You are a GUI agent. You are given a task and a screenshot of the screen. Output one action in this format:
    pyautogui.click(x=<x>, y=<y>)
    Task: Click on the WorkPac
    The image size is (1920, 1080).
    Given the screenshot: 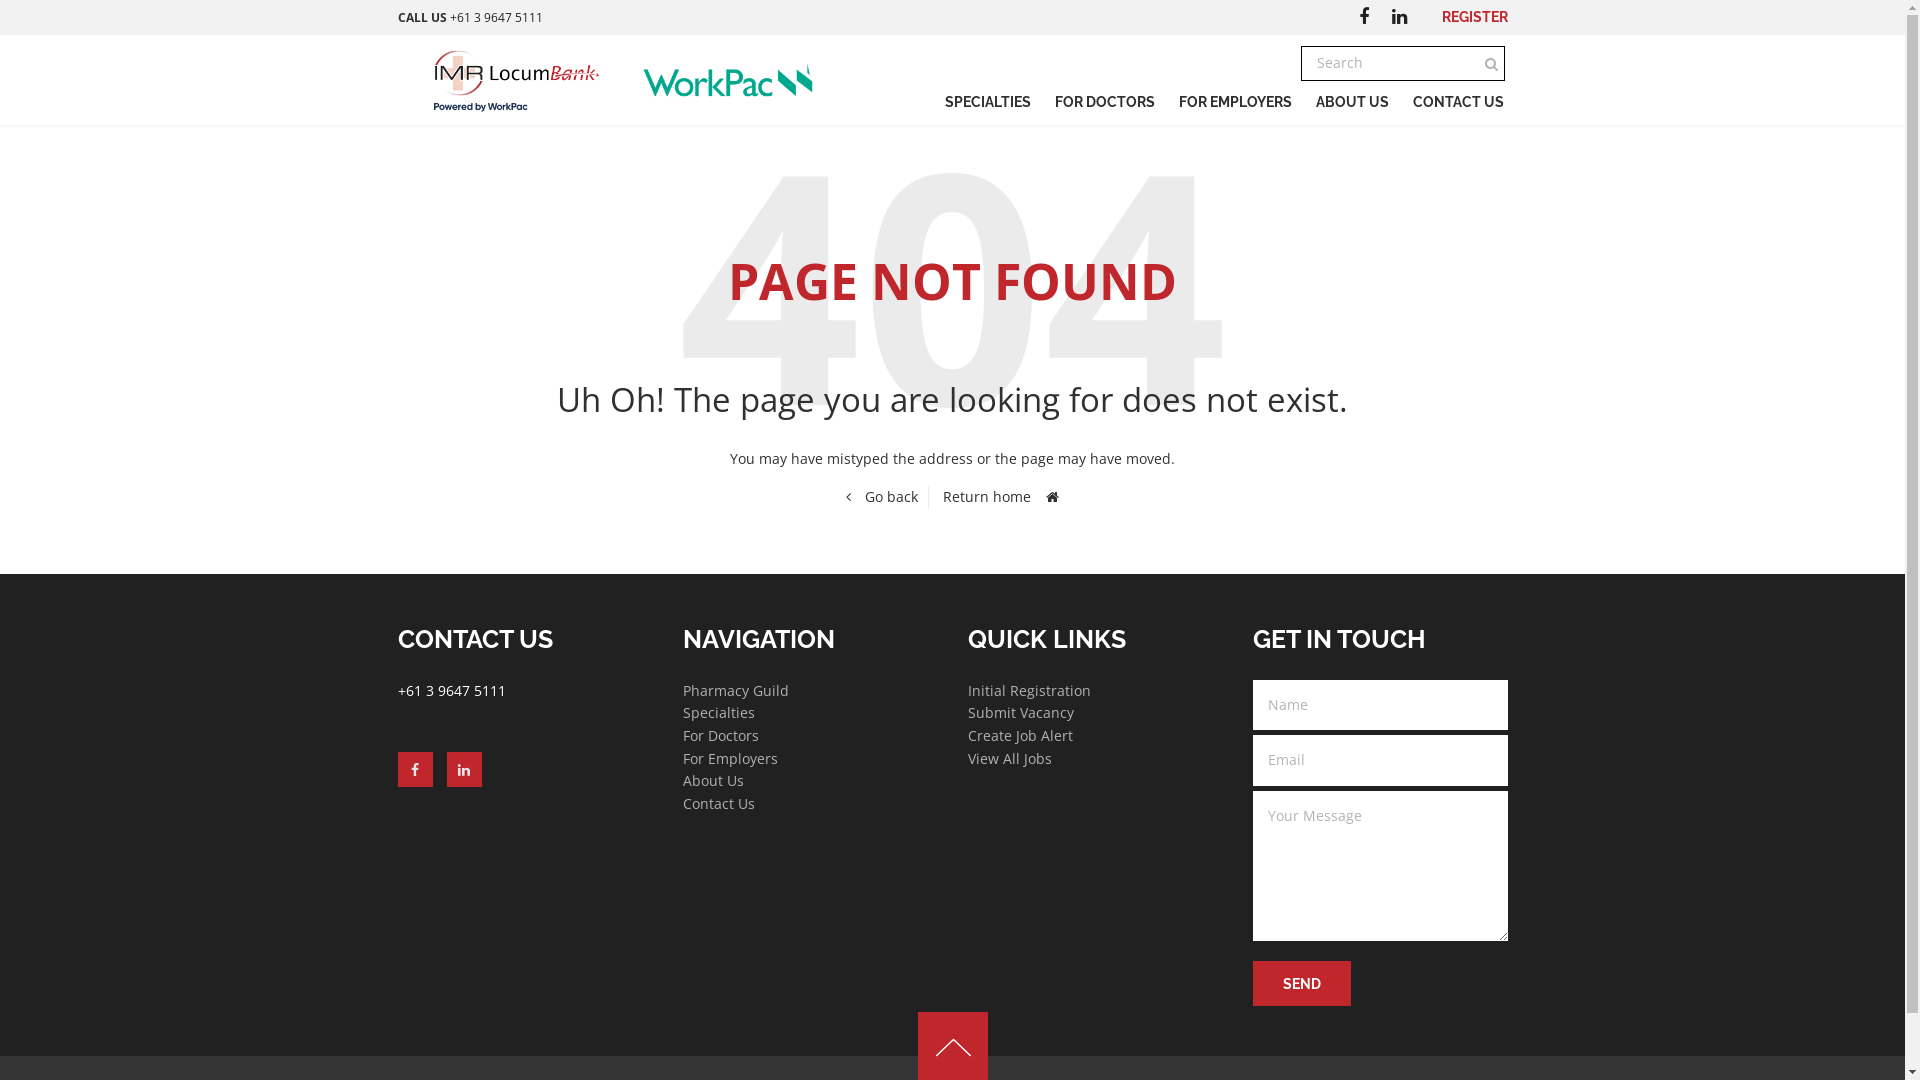 What is the action you would take?
    pyautogui.click(x=739, y=80)
    